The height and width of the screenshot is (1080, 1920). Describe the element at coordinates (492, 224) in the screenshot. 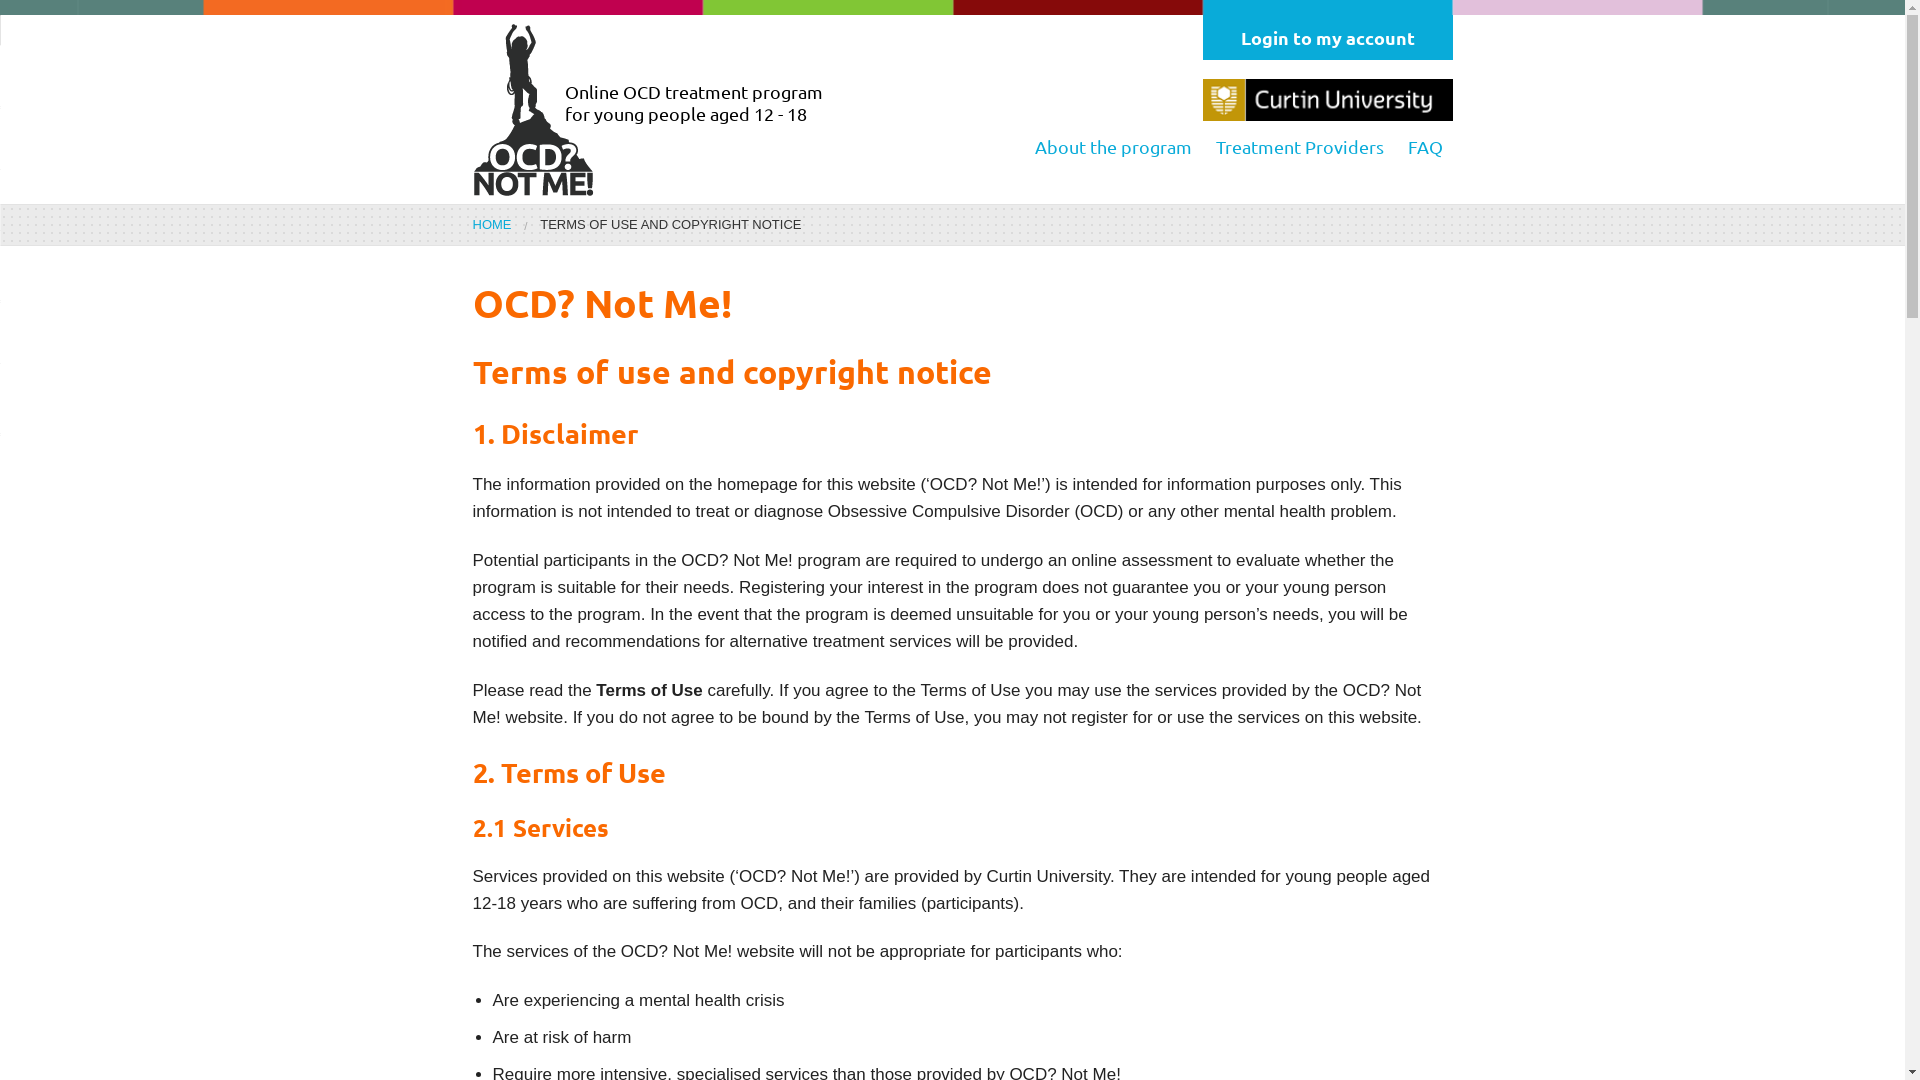

I see `HOME` at that location.